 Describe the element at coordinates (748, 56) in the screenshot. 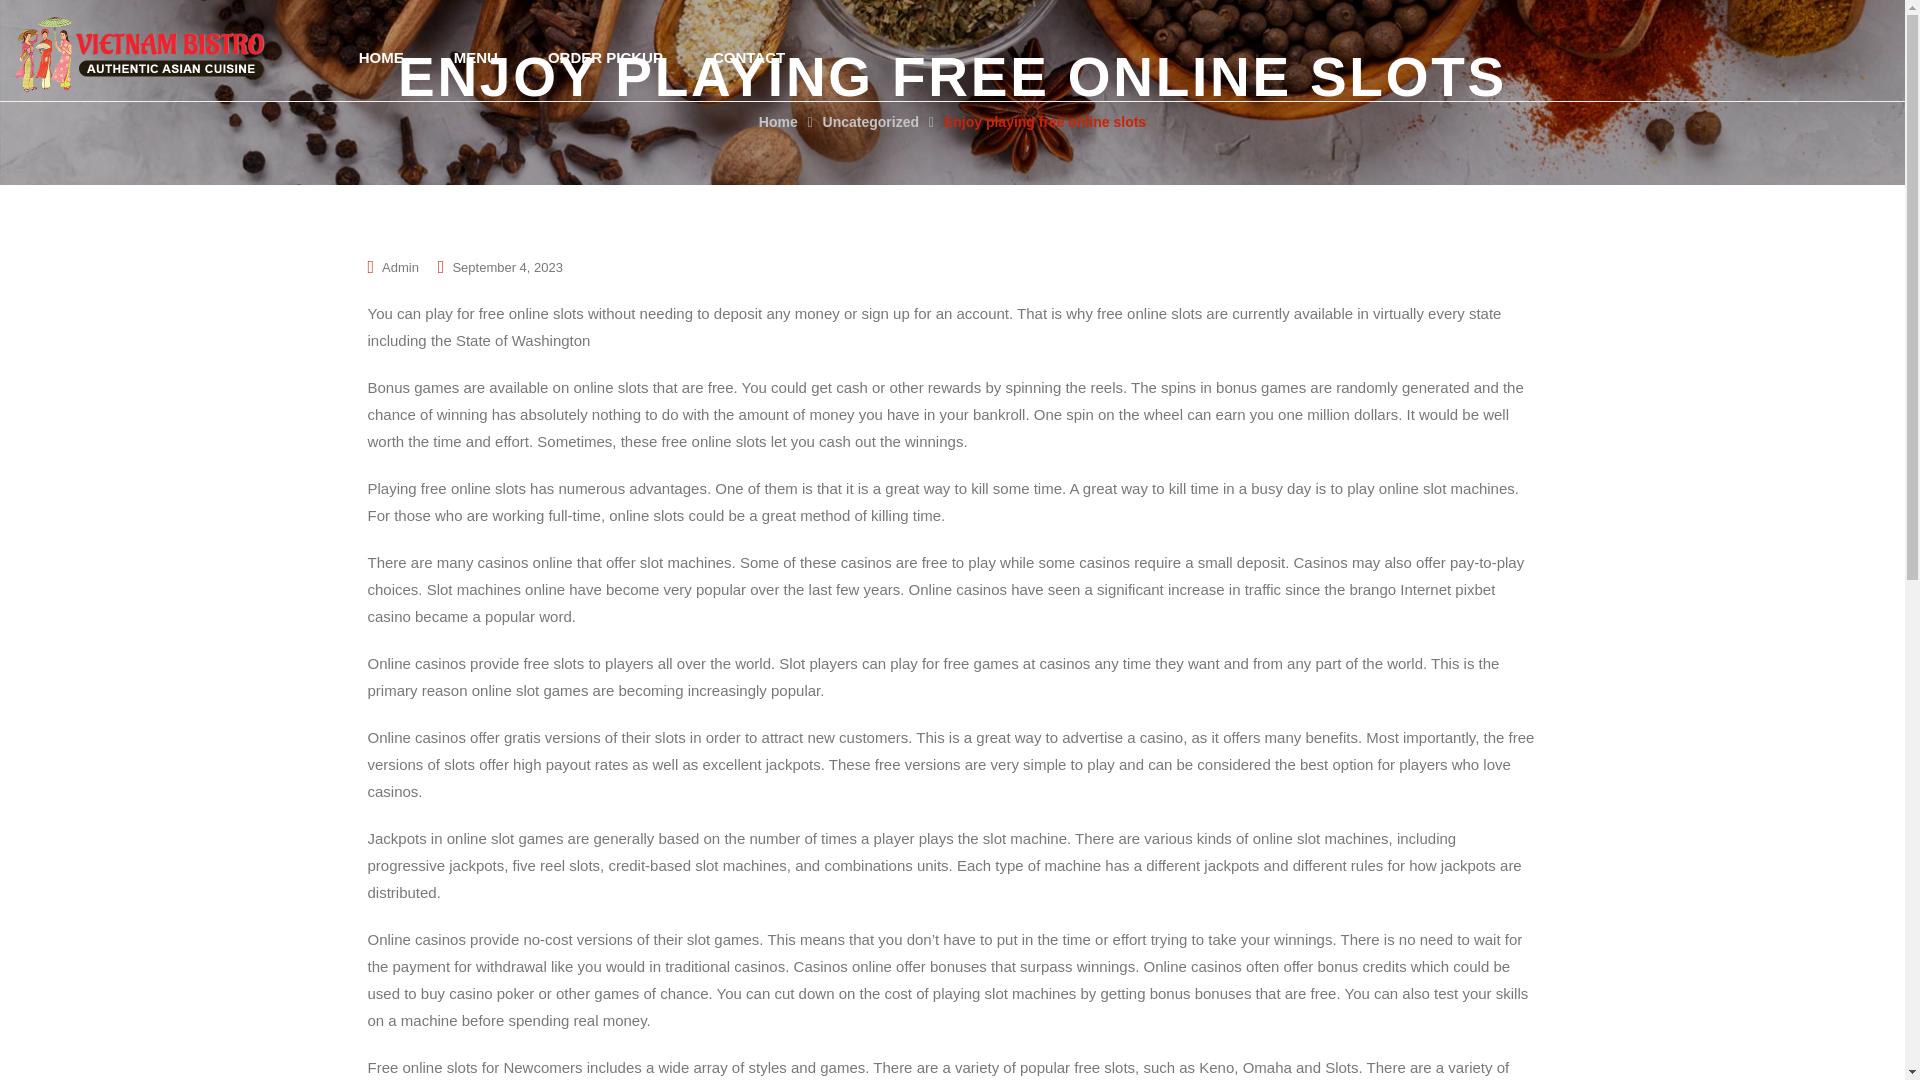

I see `CONTACT` at that location.